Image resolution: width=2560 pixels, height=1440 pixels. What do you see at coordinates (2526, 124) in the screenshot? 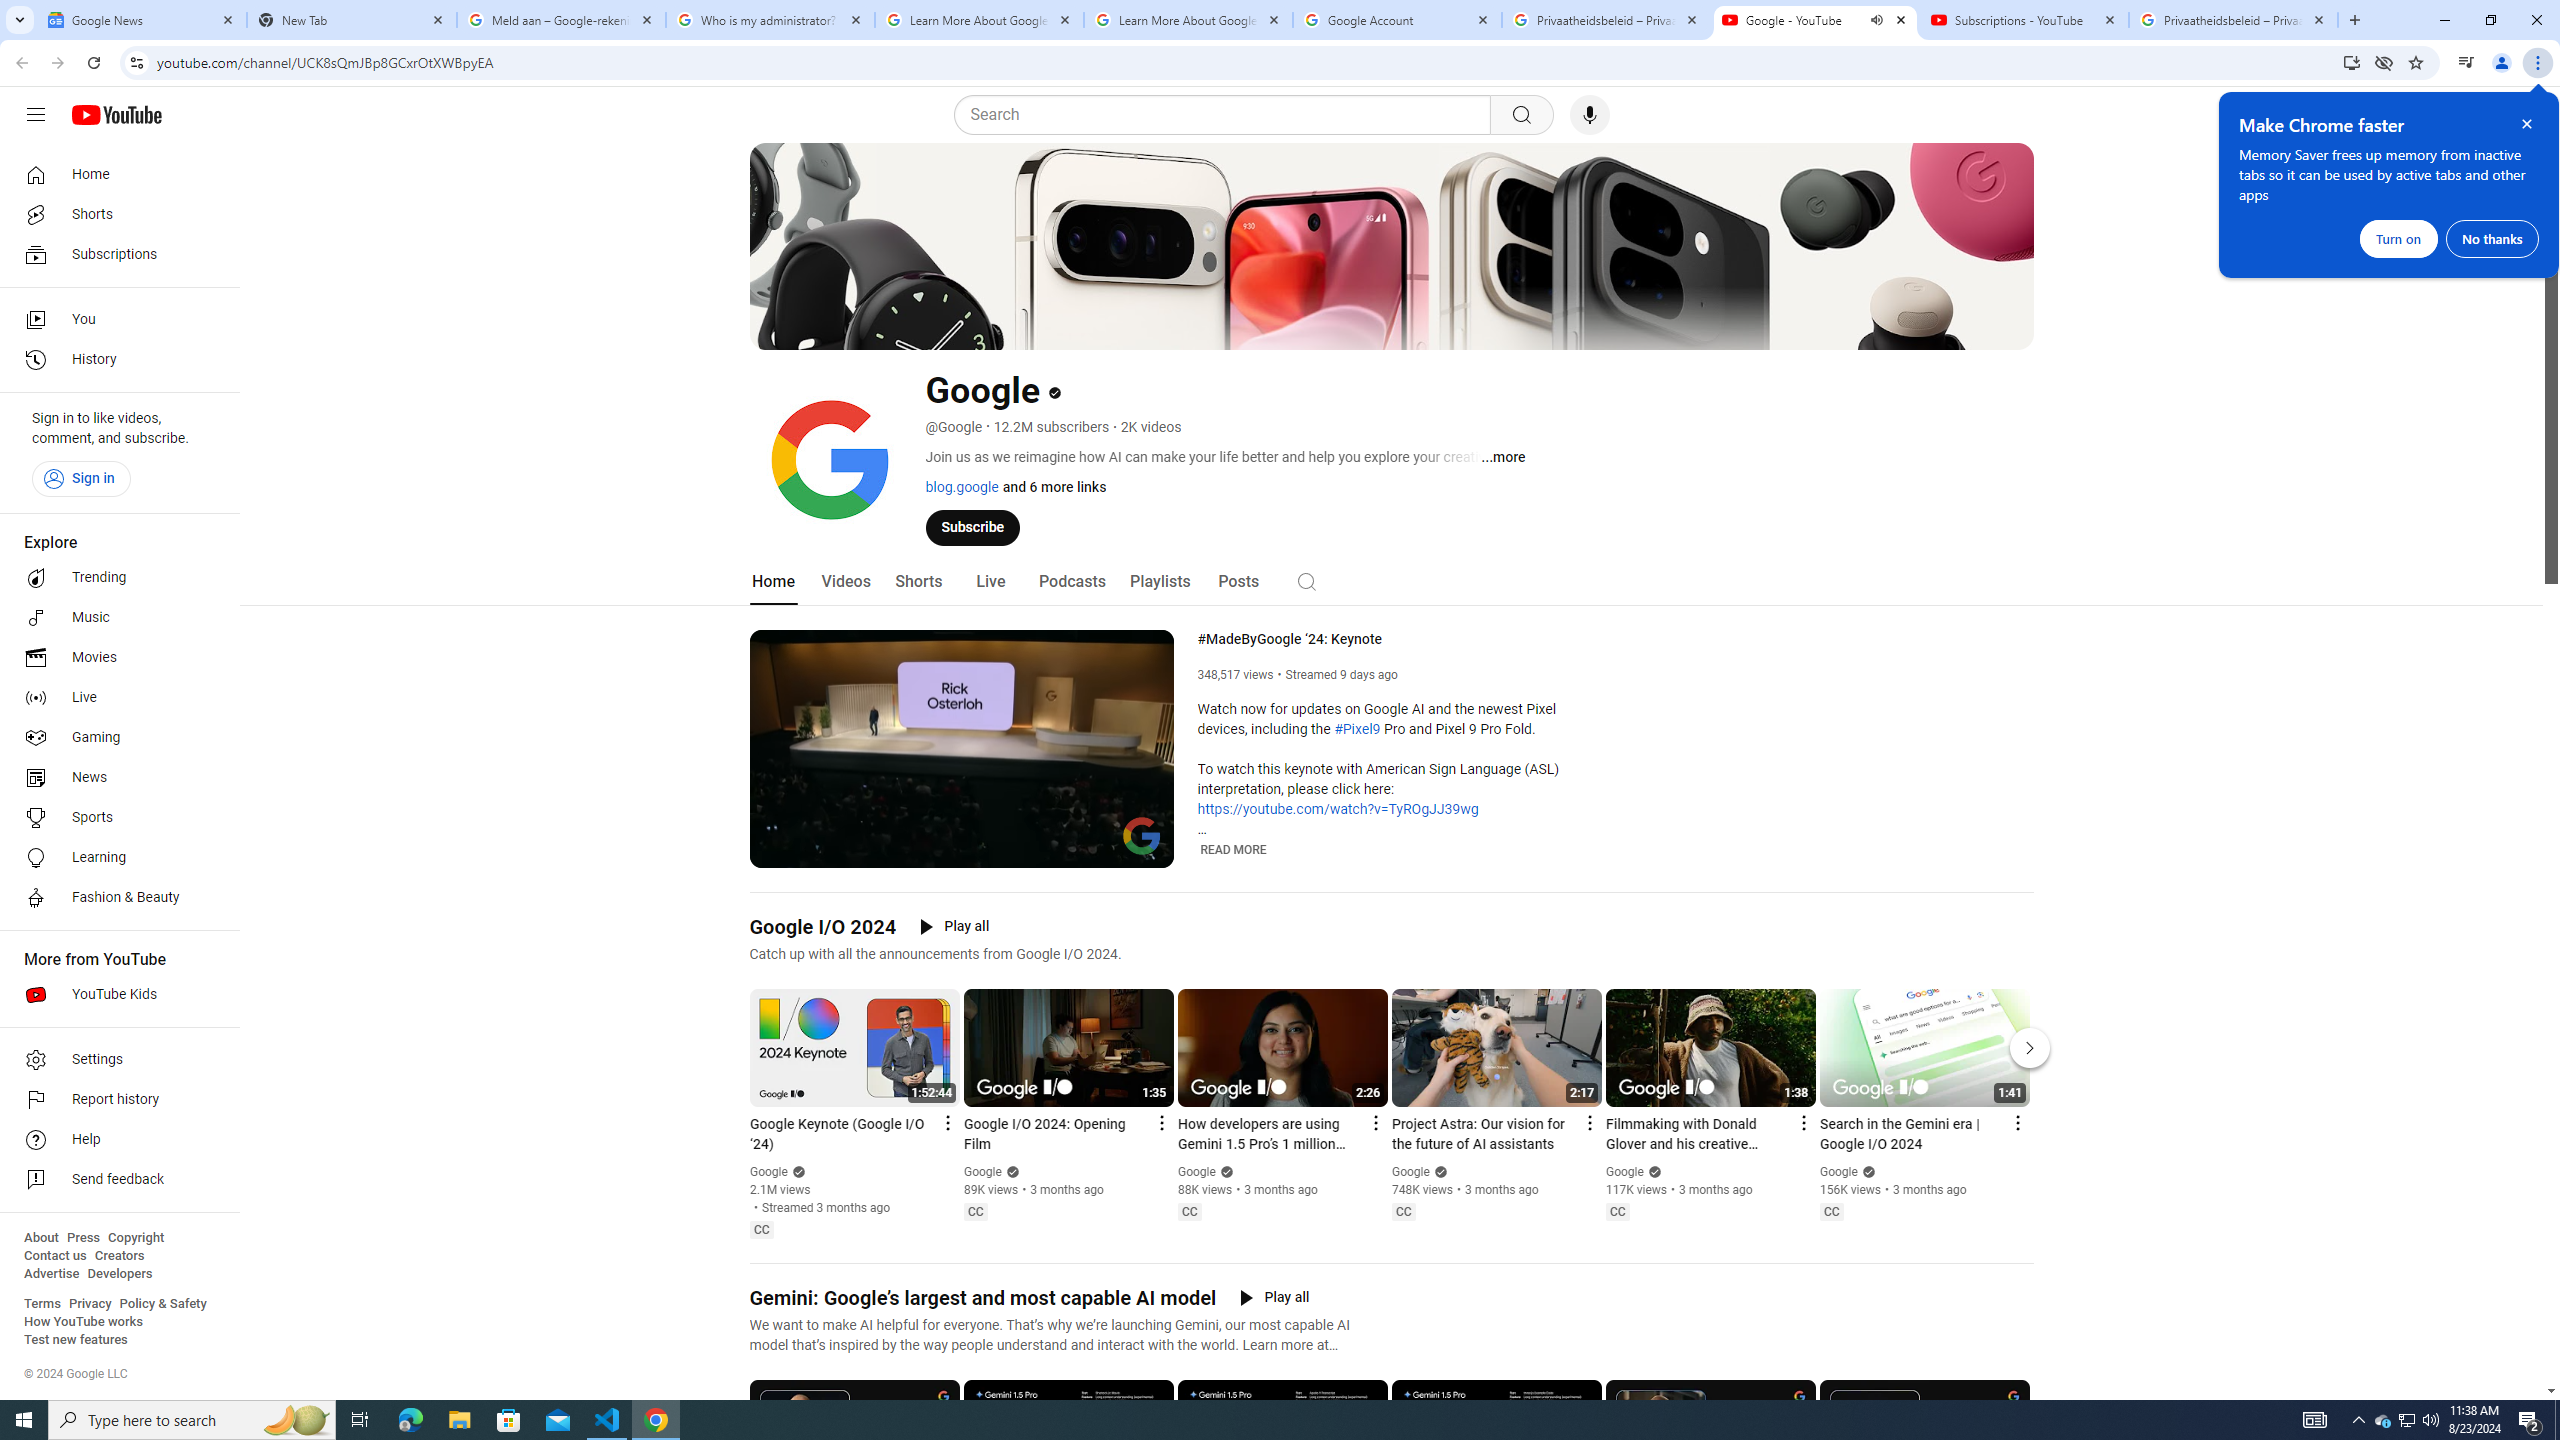
I see `Close help bubble` at bounding box center [2526, 124].